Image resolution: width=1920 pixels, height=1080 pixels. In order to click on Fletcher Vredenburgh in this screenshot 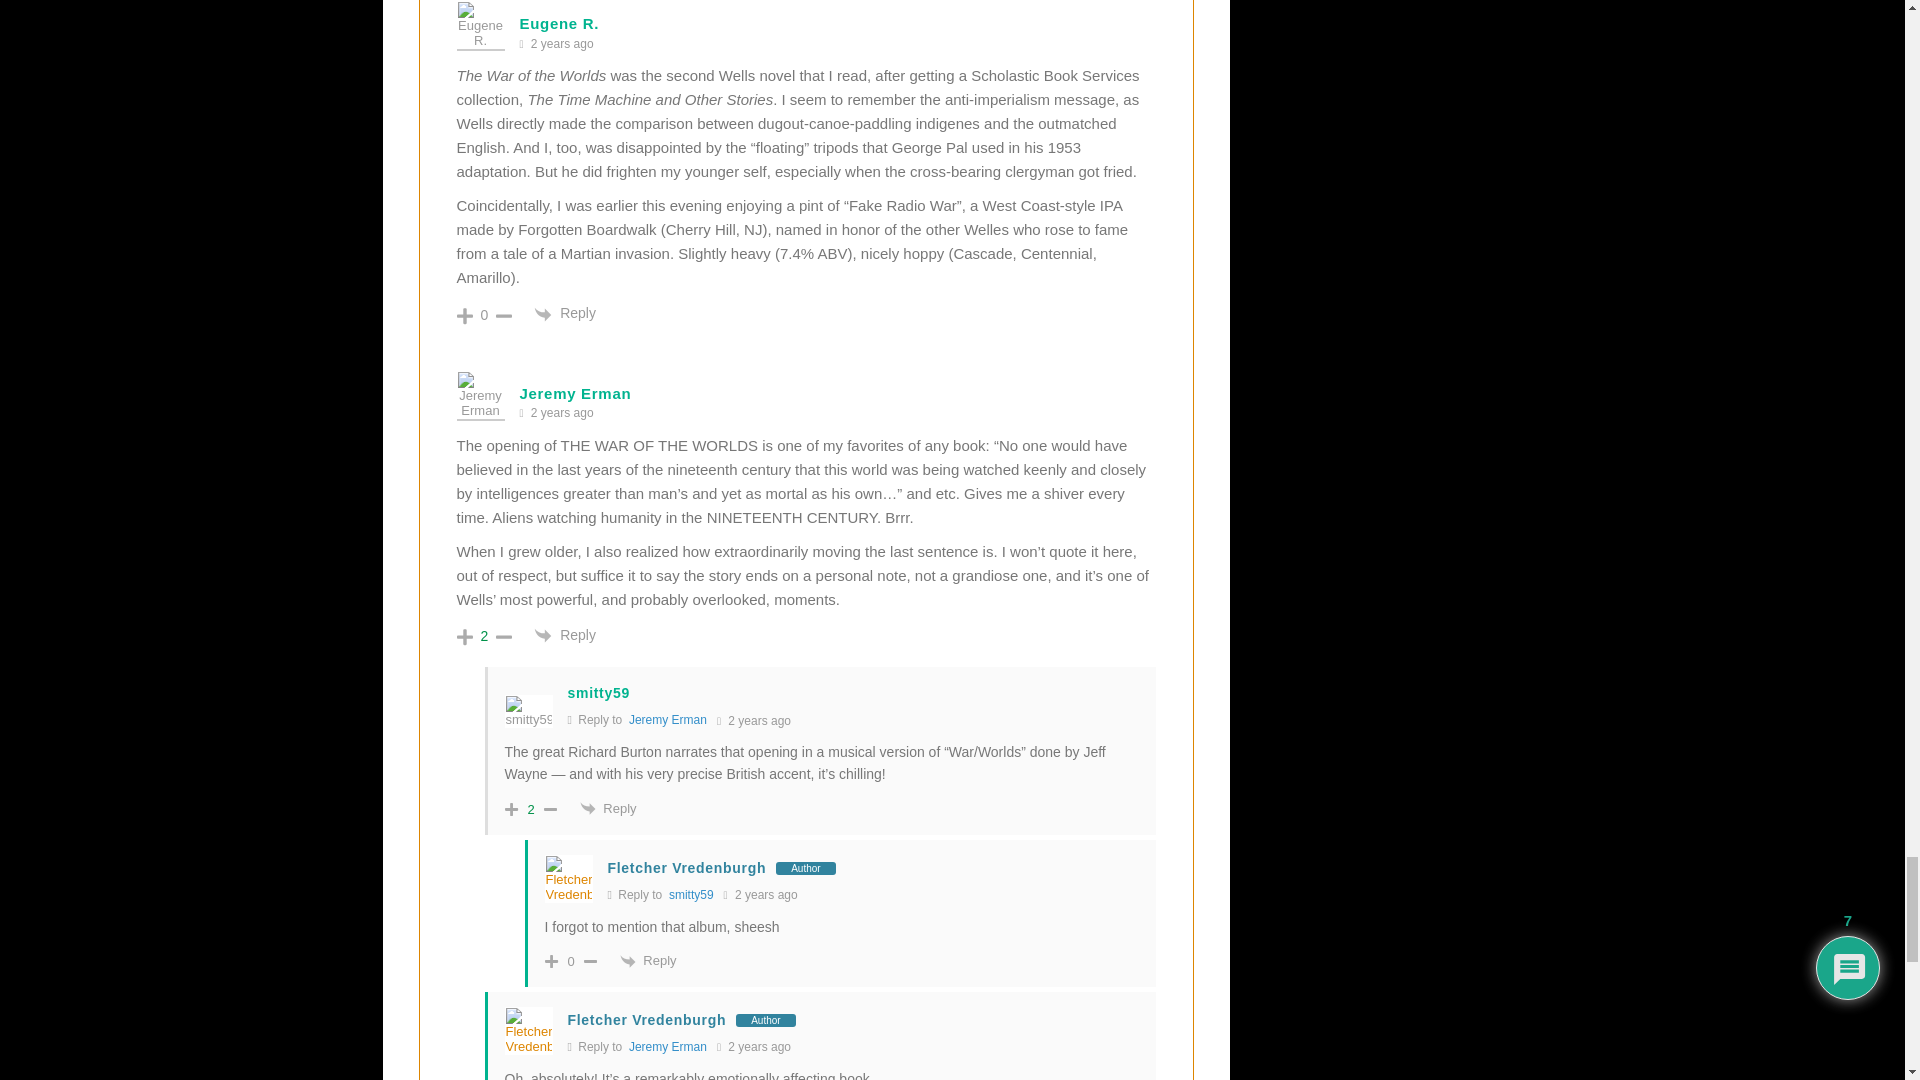, I will do `click(687, 867)`.